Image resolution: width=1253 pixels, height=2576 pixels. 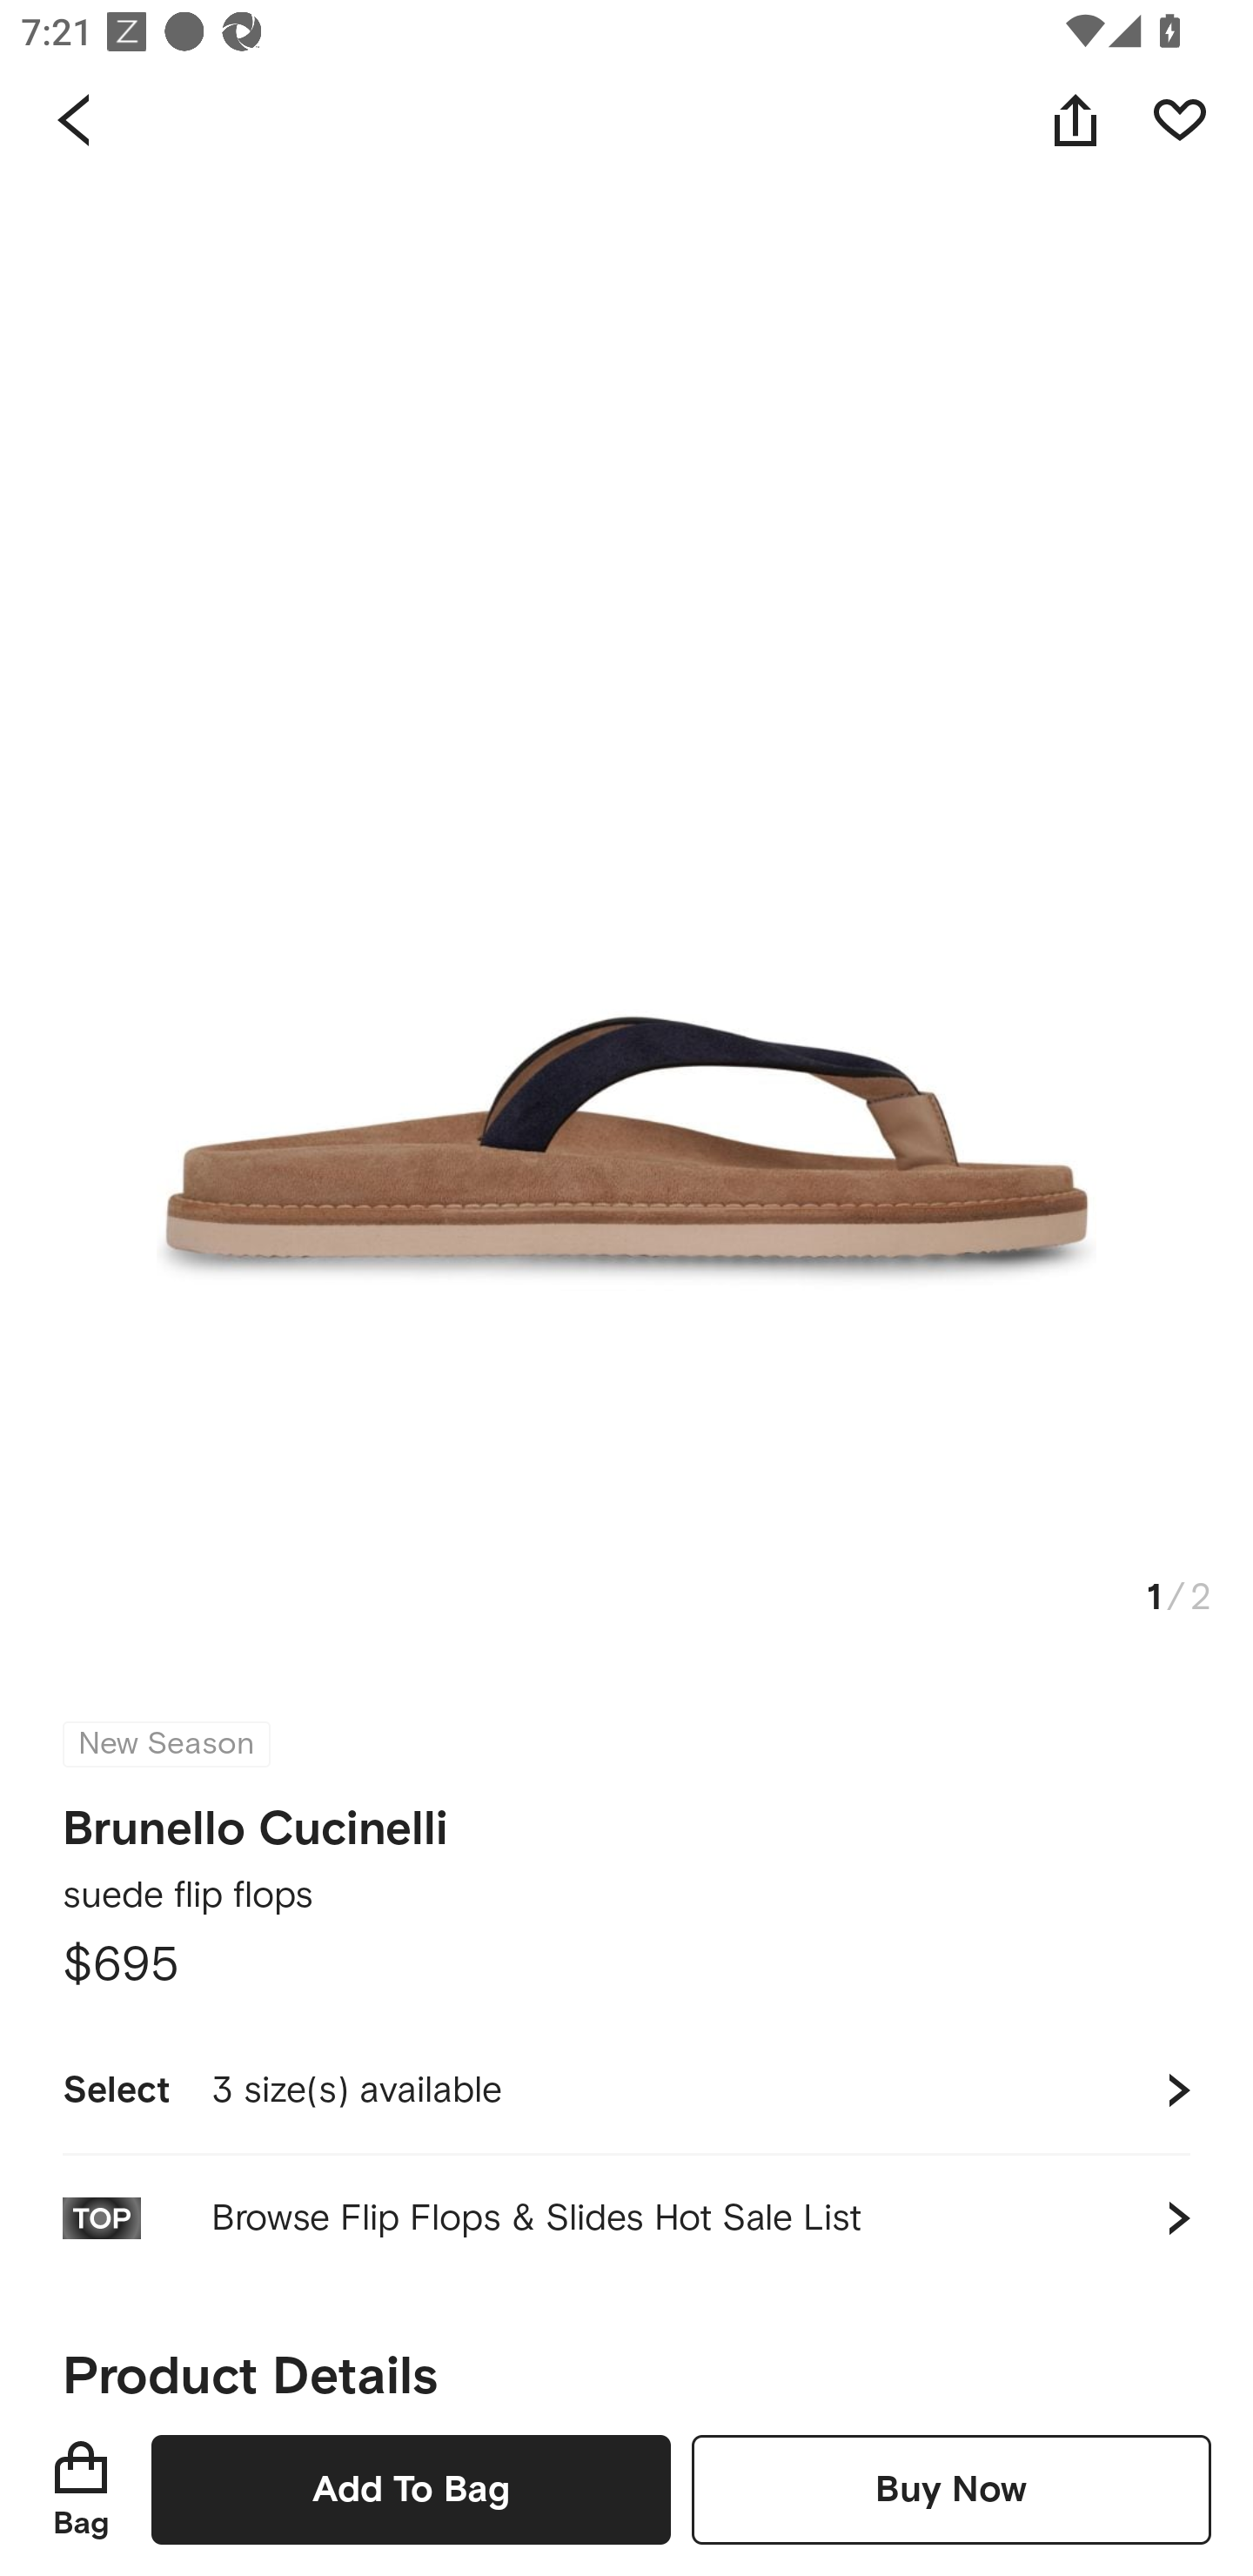 I want to click on Bag, so click(x=81, y=2489).